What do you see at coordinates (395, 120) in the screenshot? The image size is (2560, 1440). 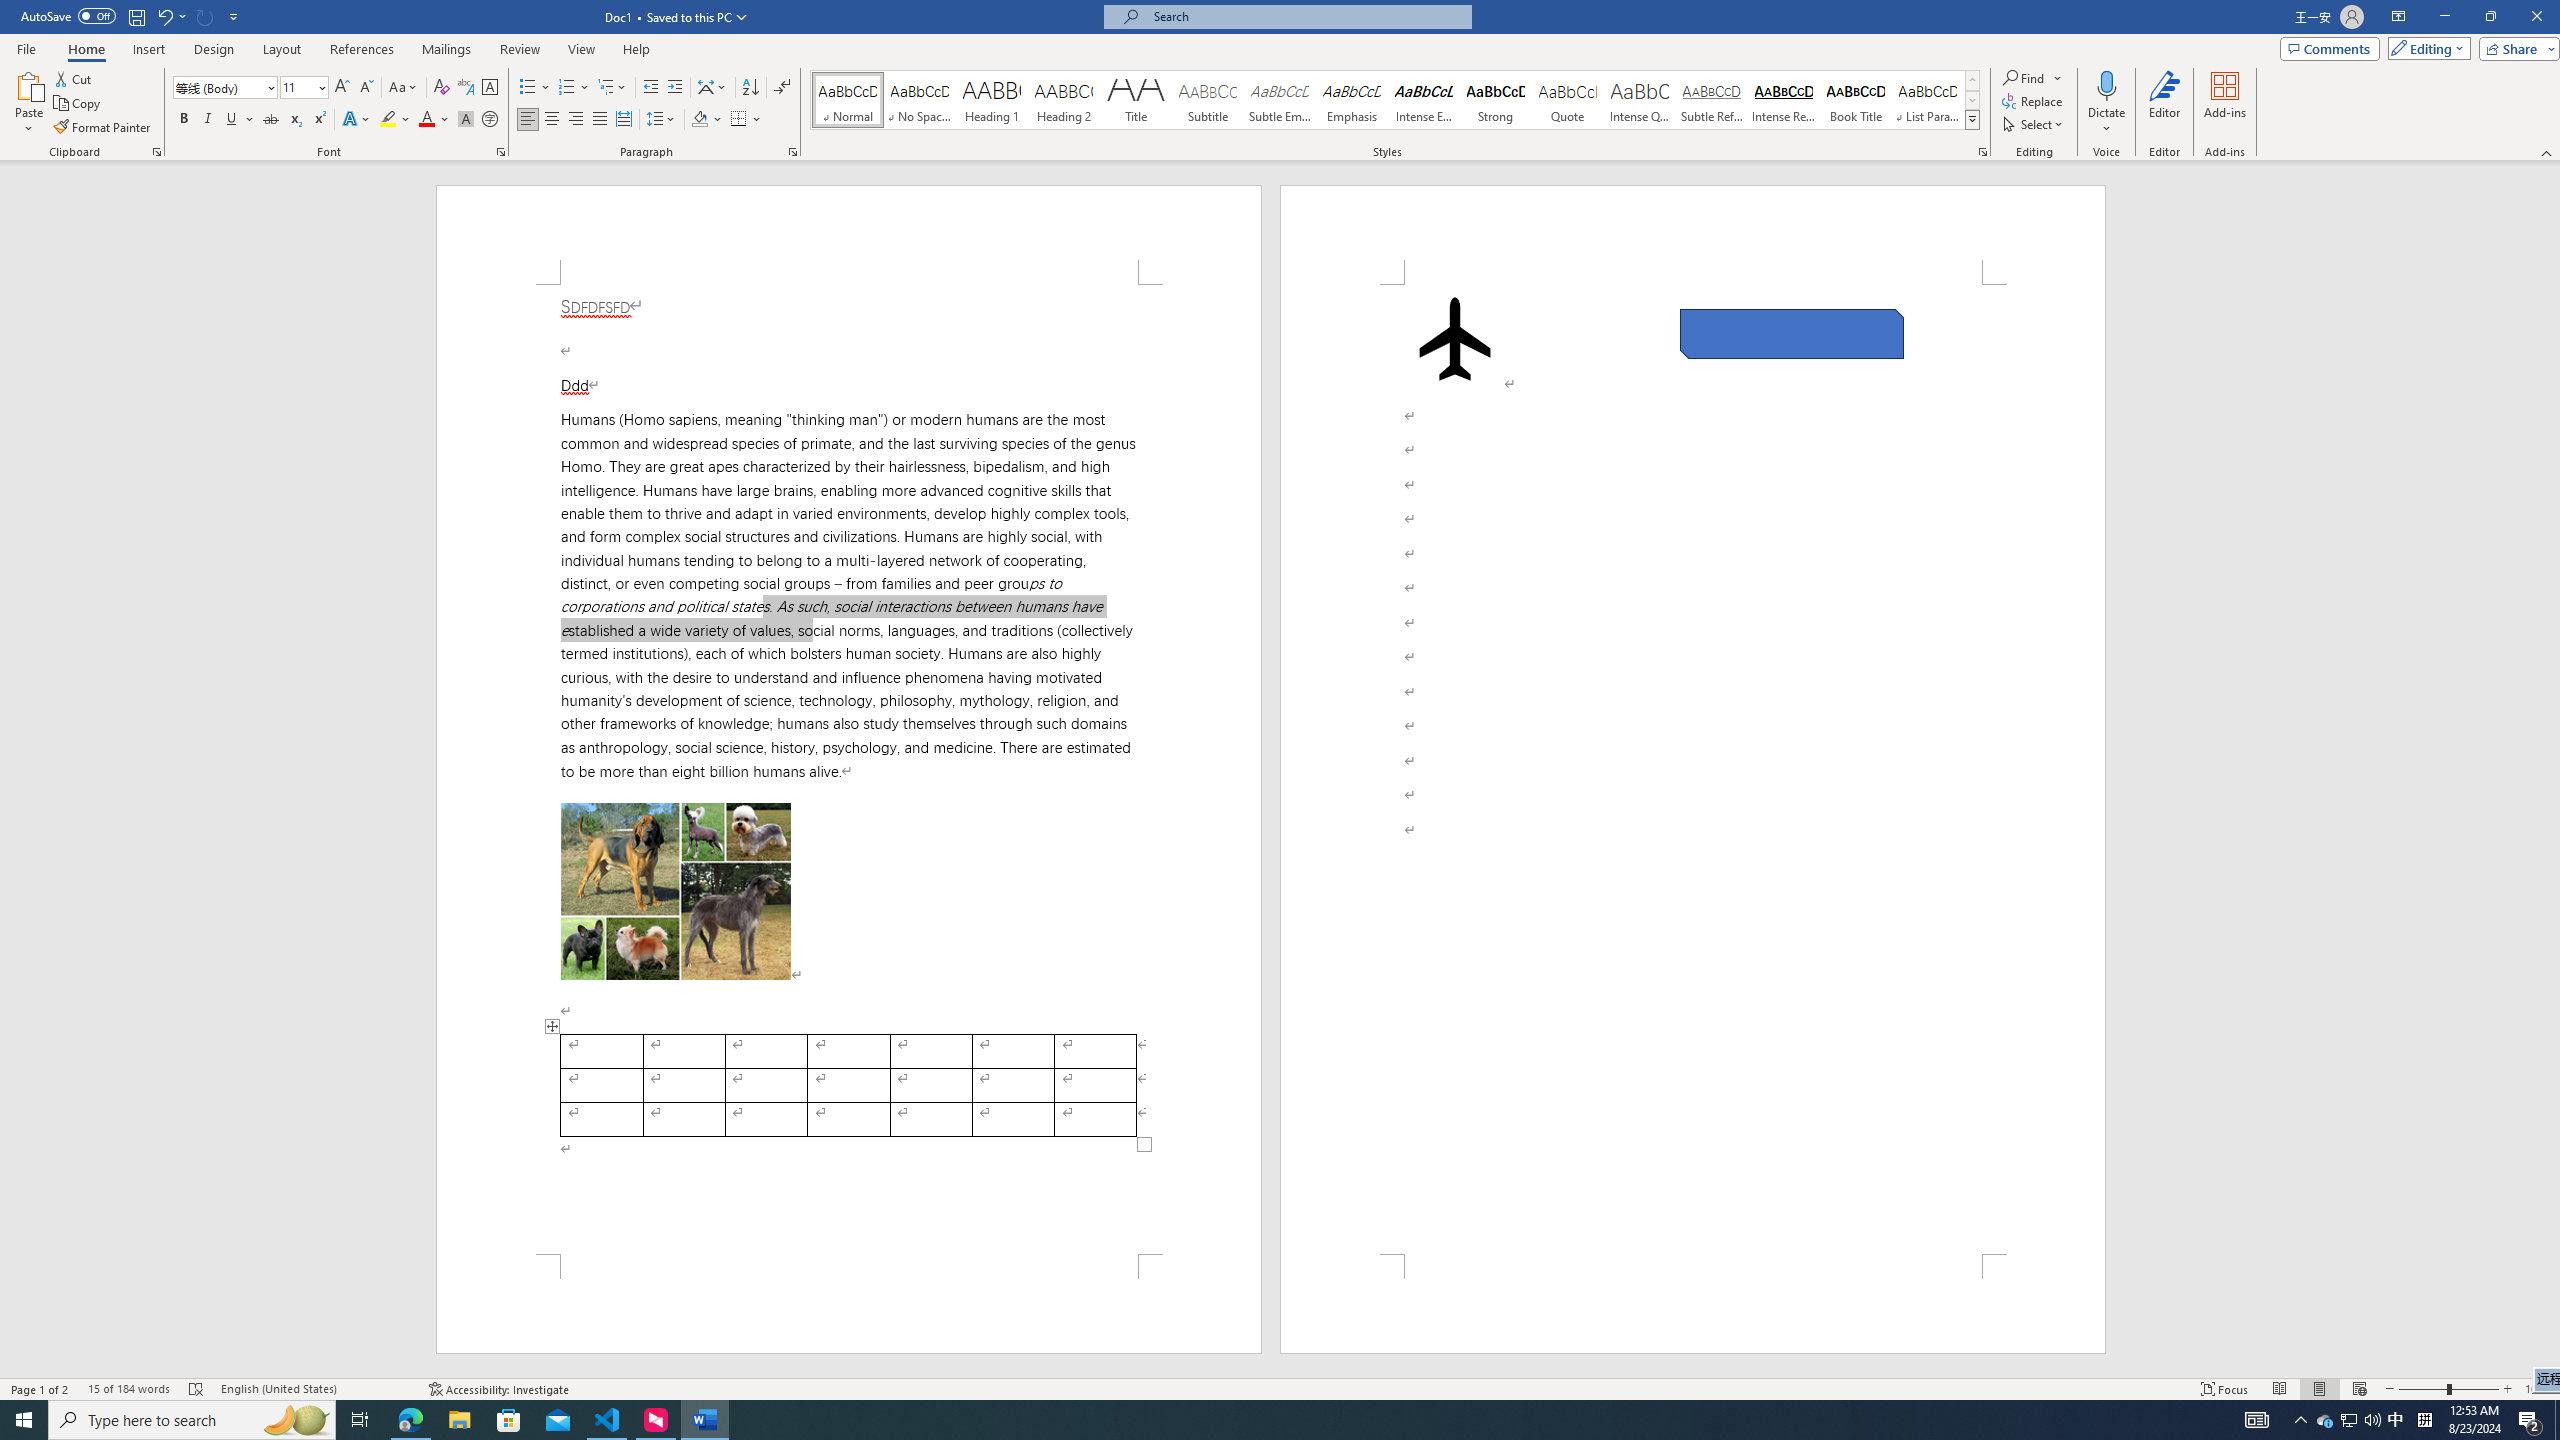 I see `Text Highlight Color` at bounding box center [395, 120].